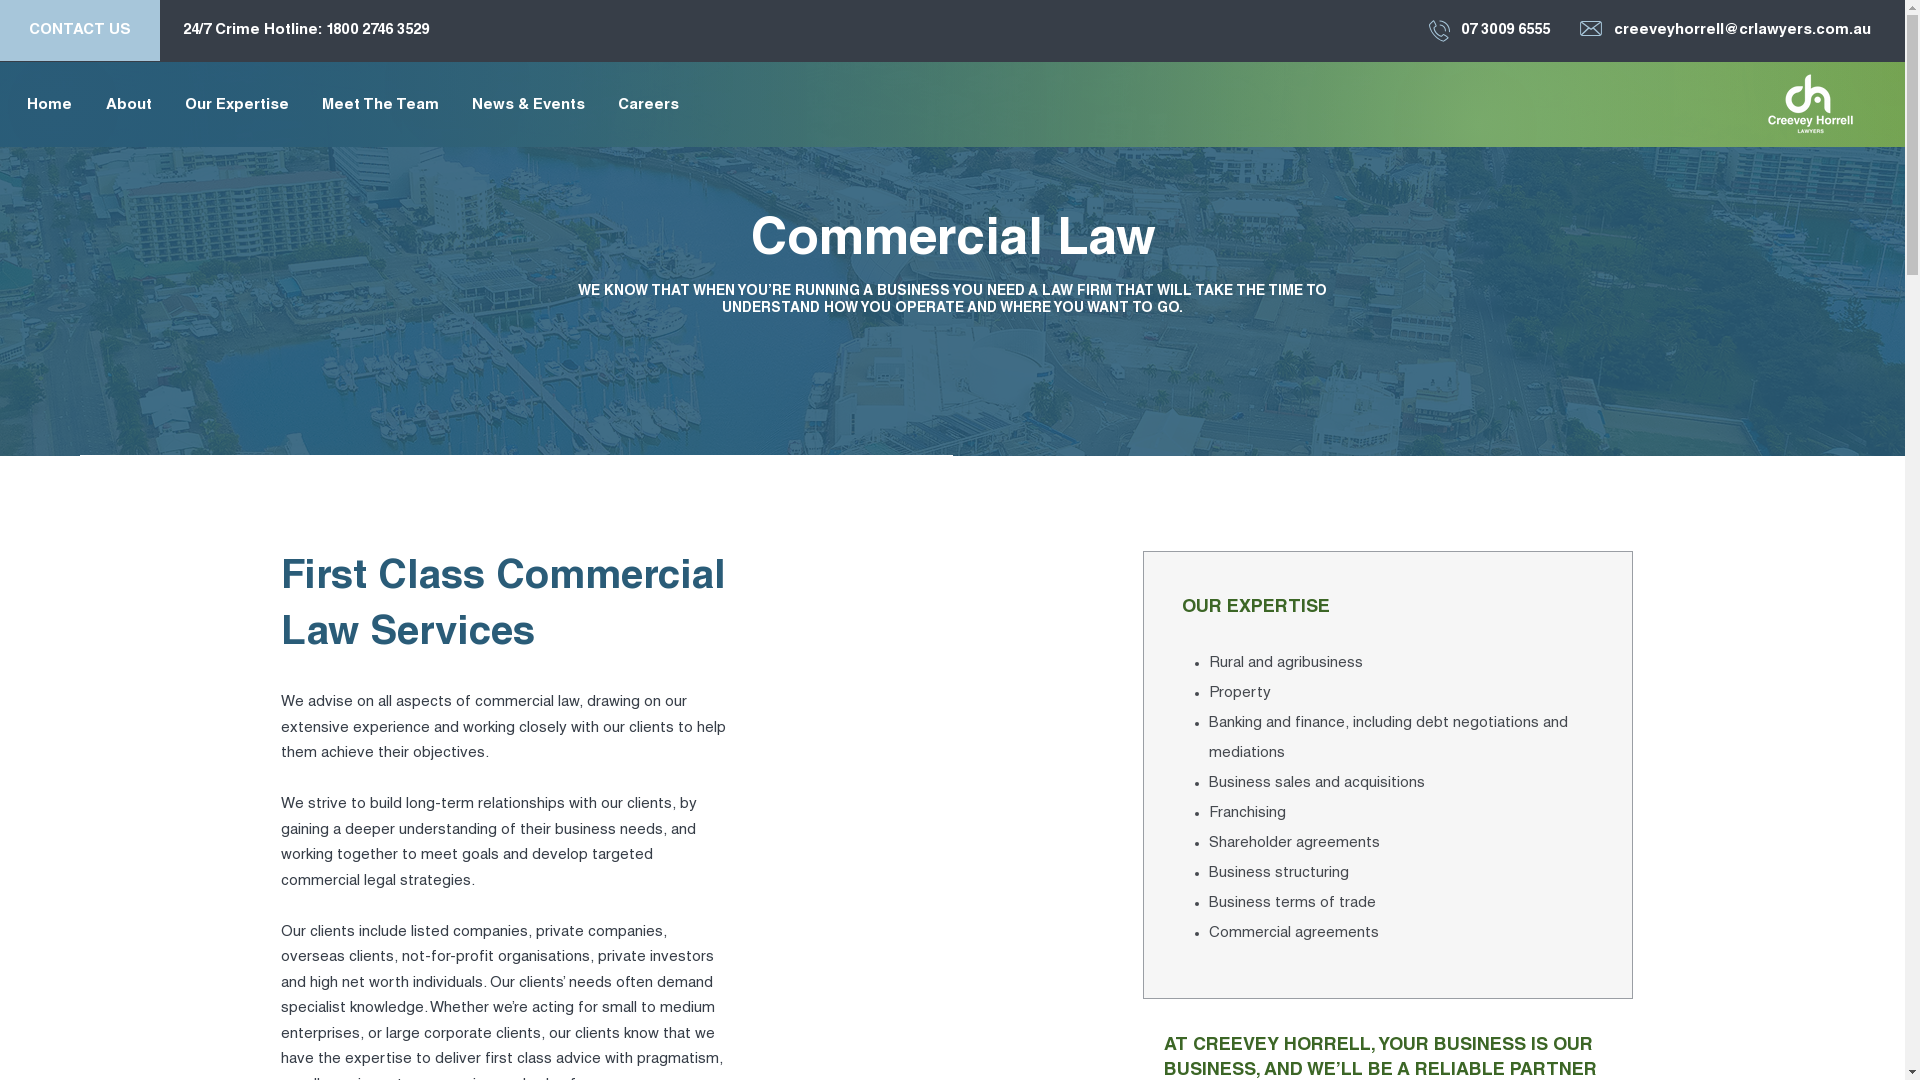 The width and height of the screenshot is (1920, 1080). What do you see at coordinates (50, 106) in the screenshot?
I see `Home` at bounding box center [50, 106].